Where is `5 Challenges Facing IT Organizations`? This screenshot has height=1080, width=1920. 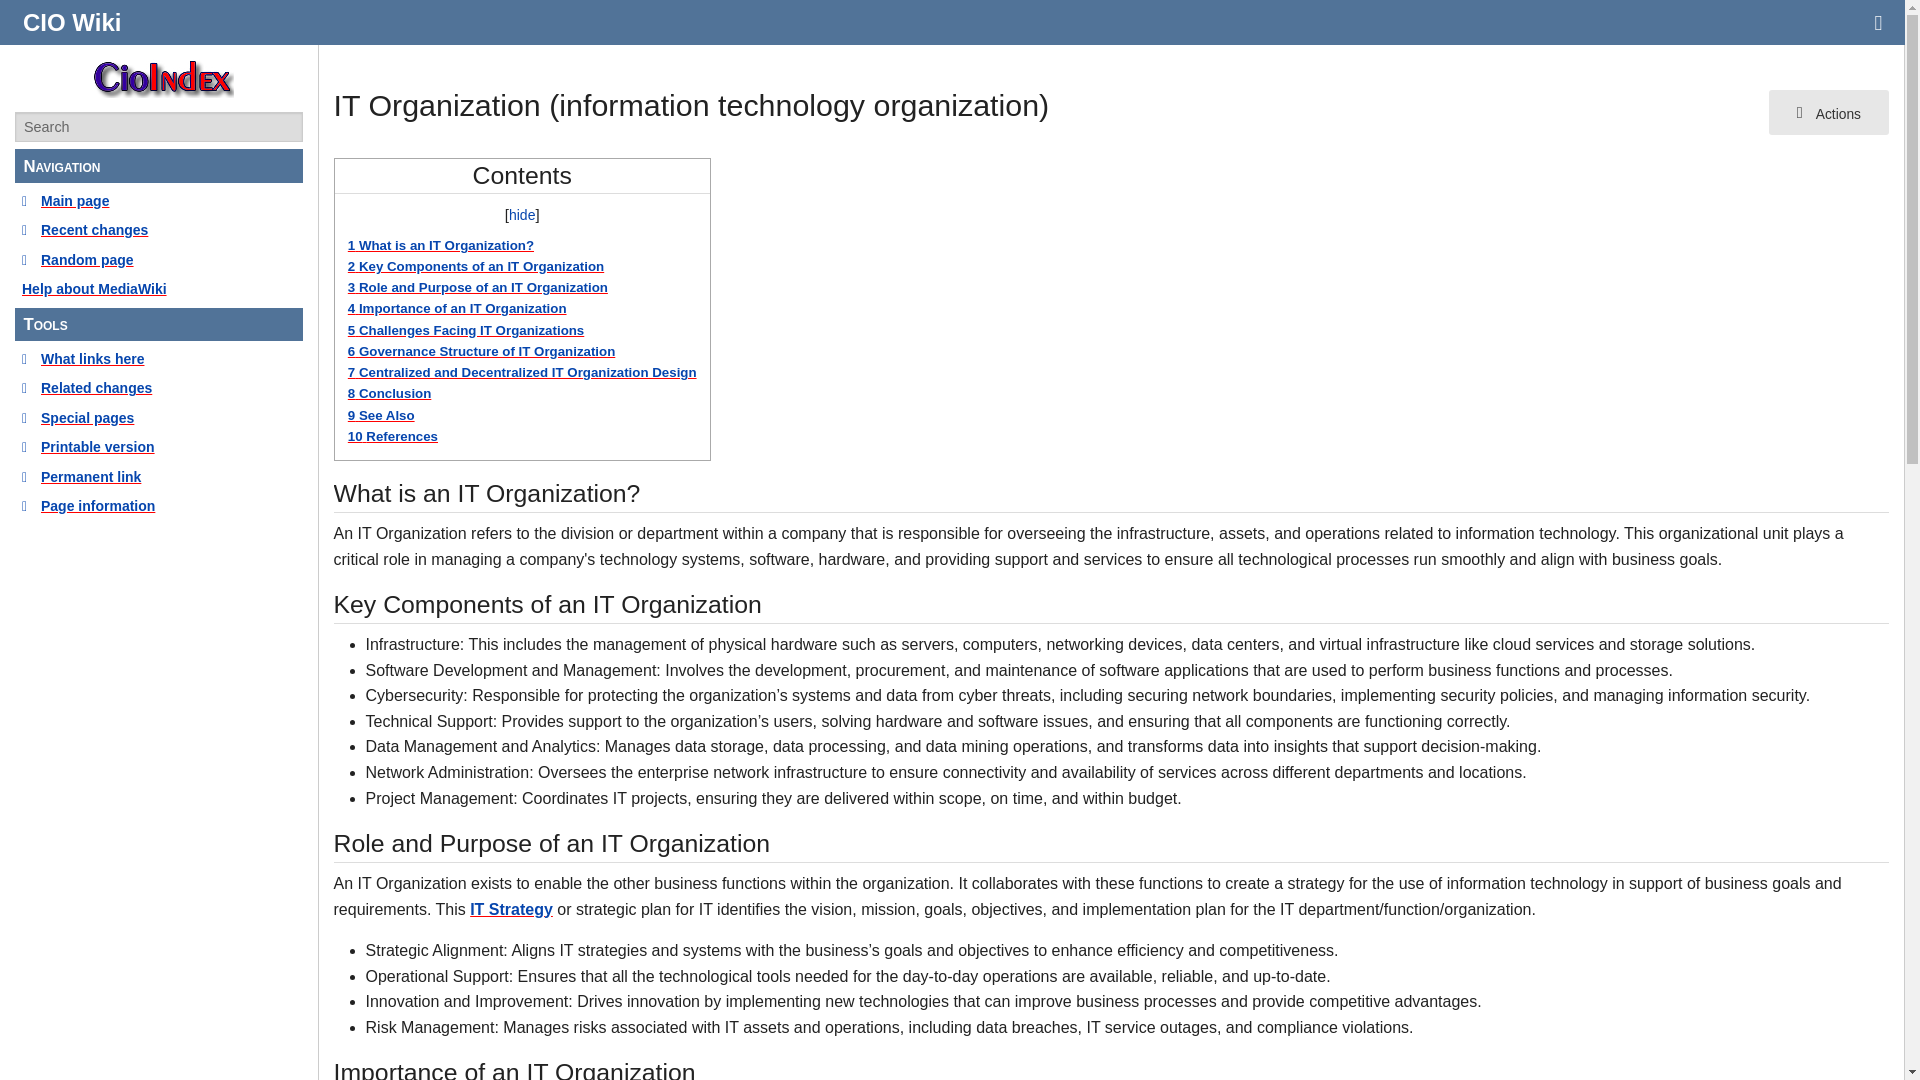 5 Challenges Facing IT Organizations is located at coordinates (465, 330).